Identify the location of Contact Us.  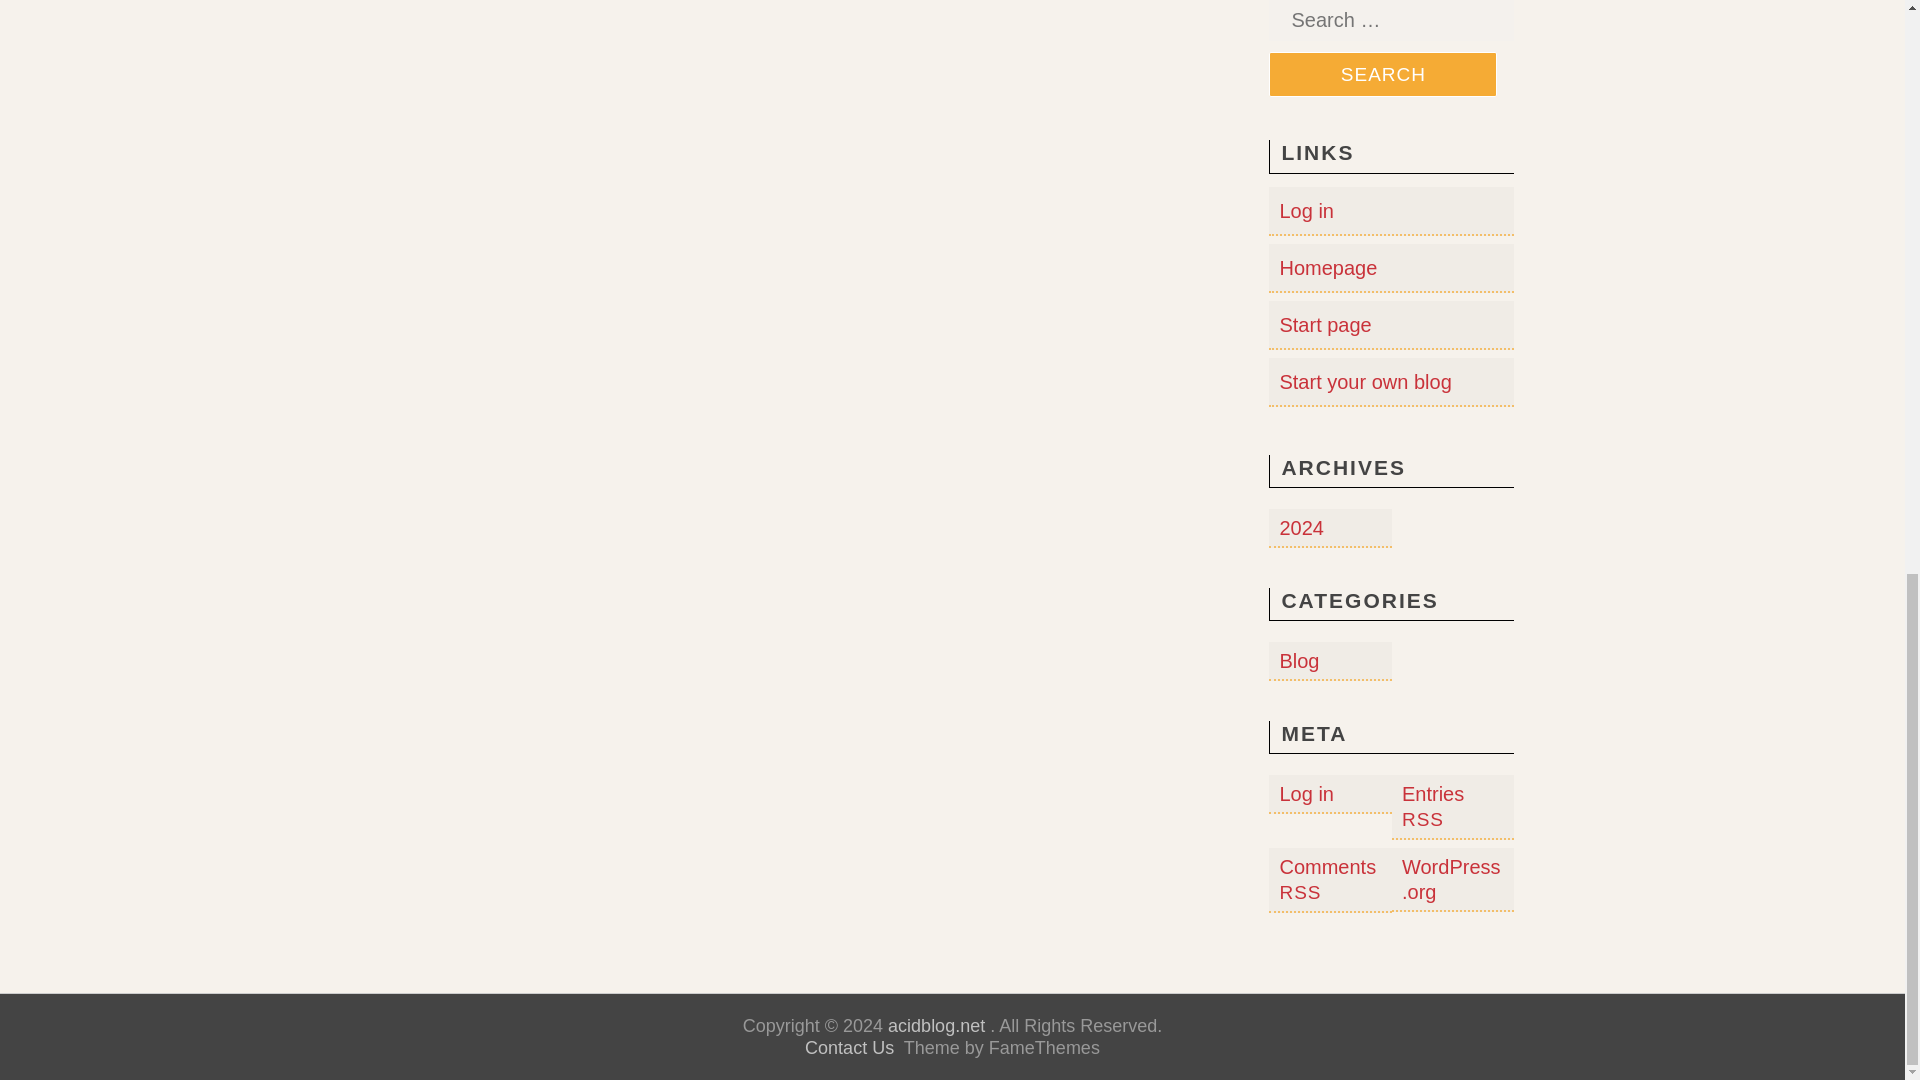
(849, 1048).